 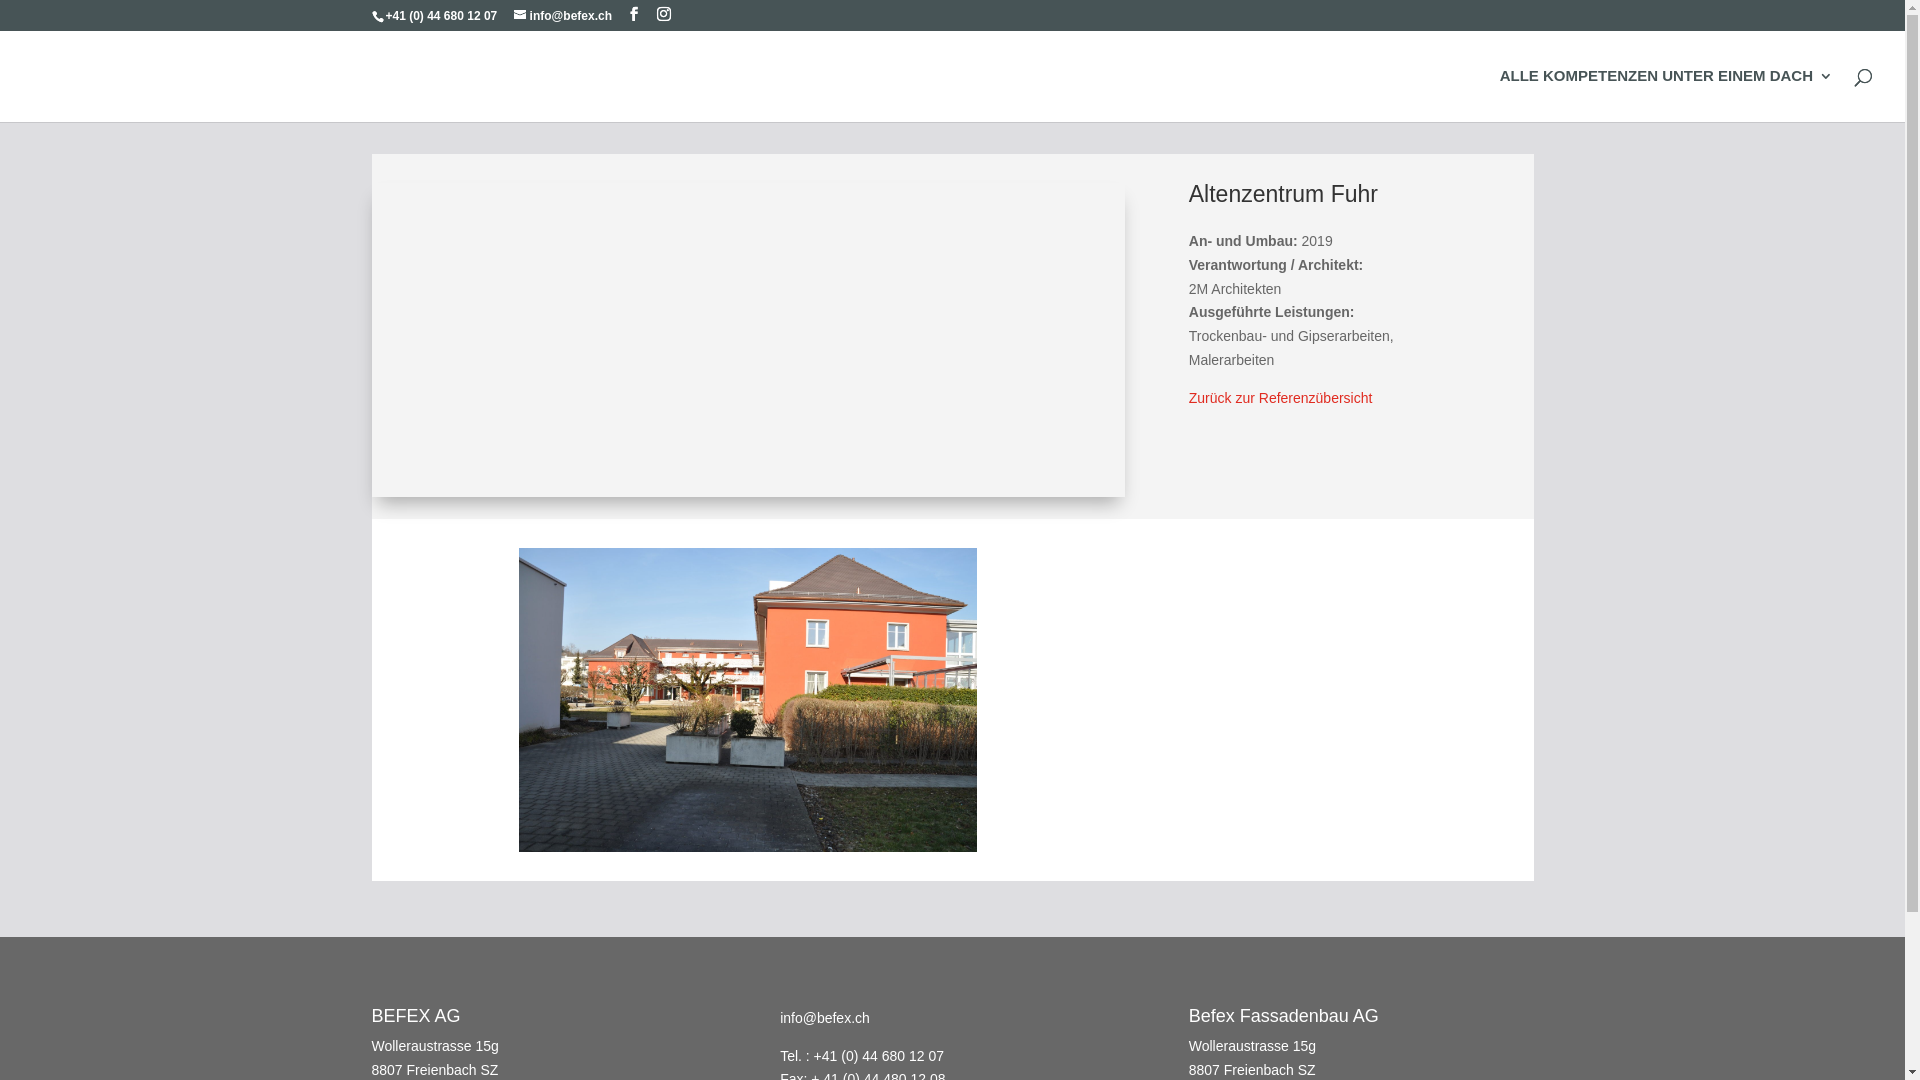 I want to click on ALLE KOMPETENZEN UNTER EINEM DACH, so click(x=1666, y=96).